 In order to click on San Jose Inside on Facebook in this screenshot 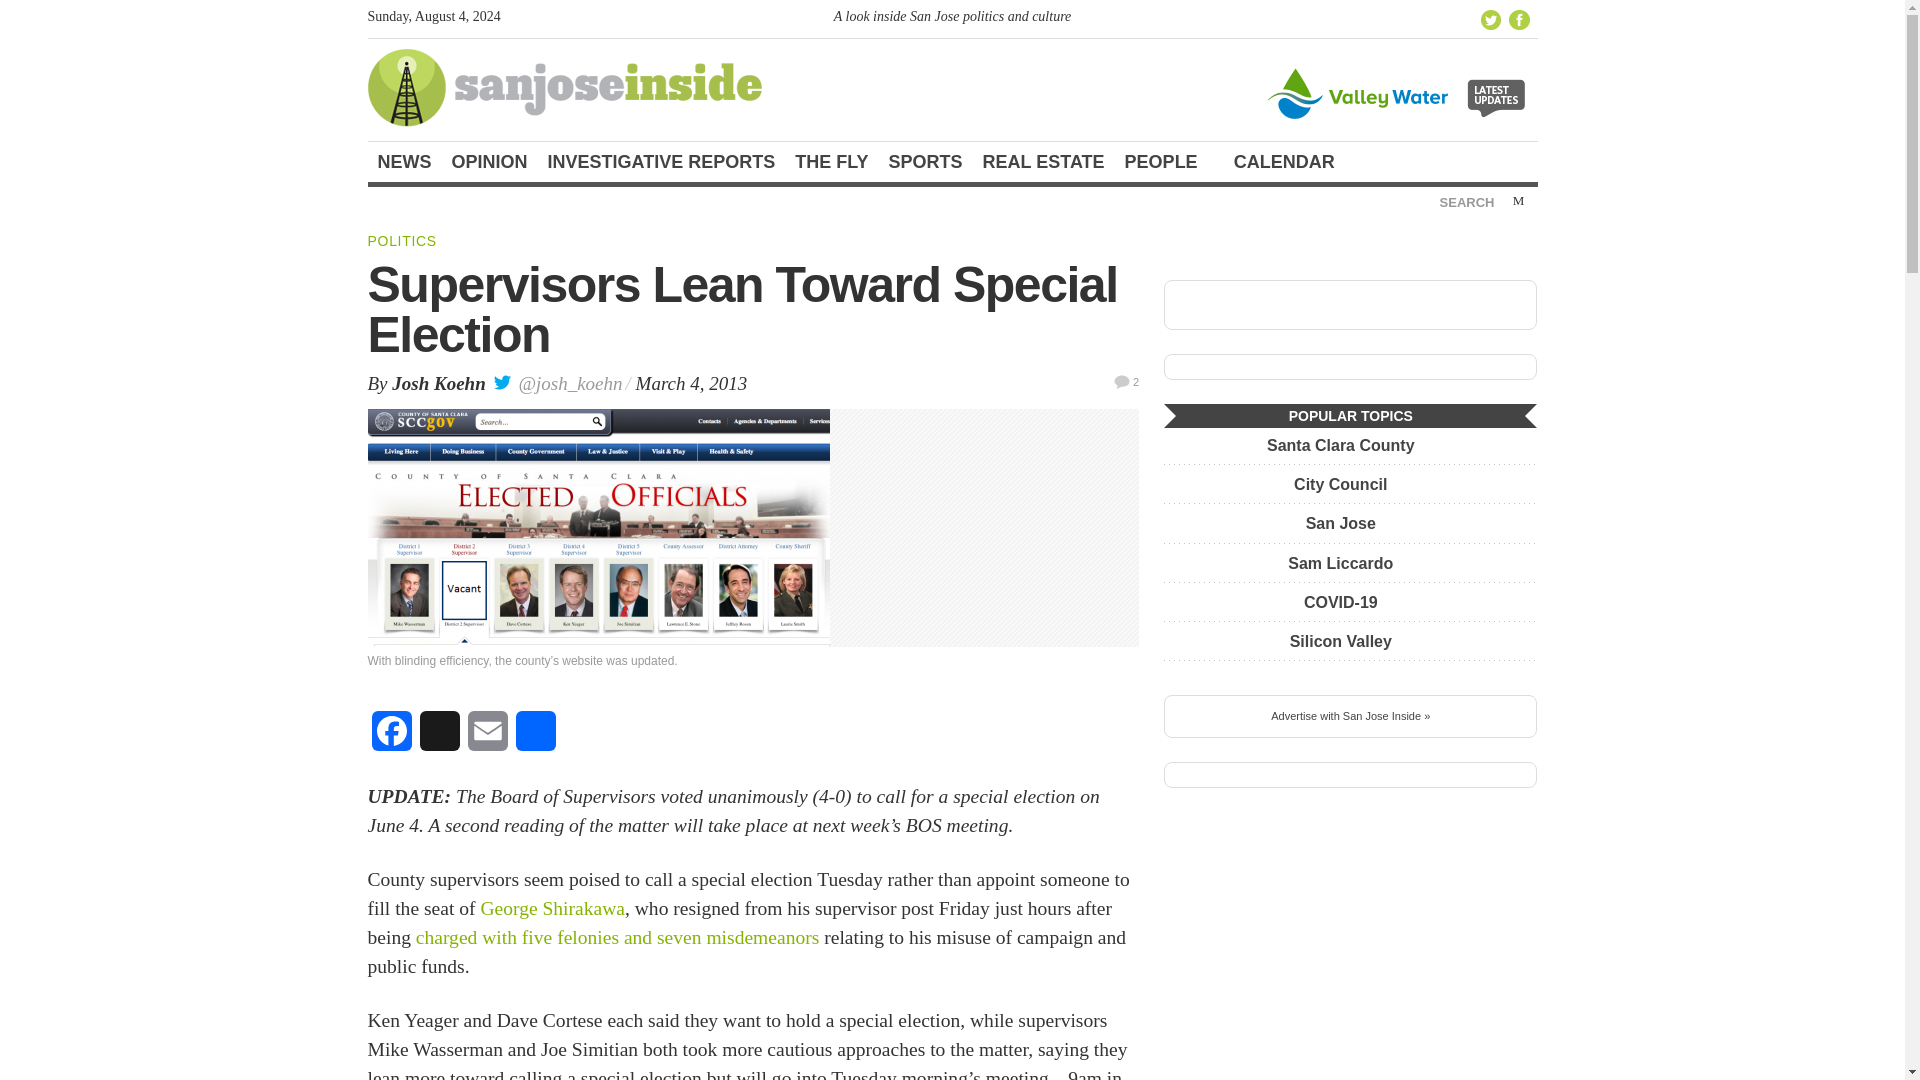, I will do `click(1520, 20)`.